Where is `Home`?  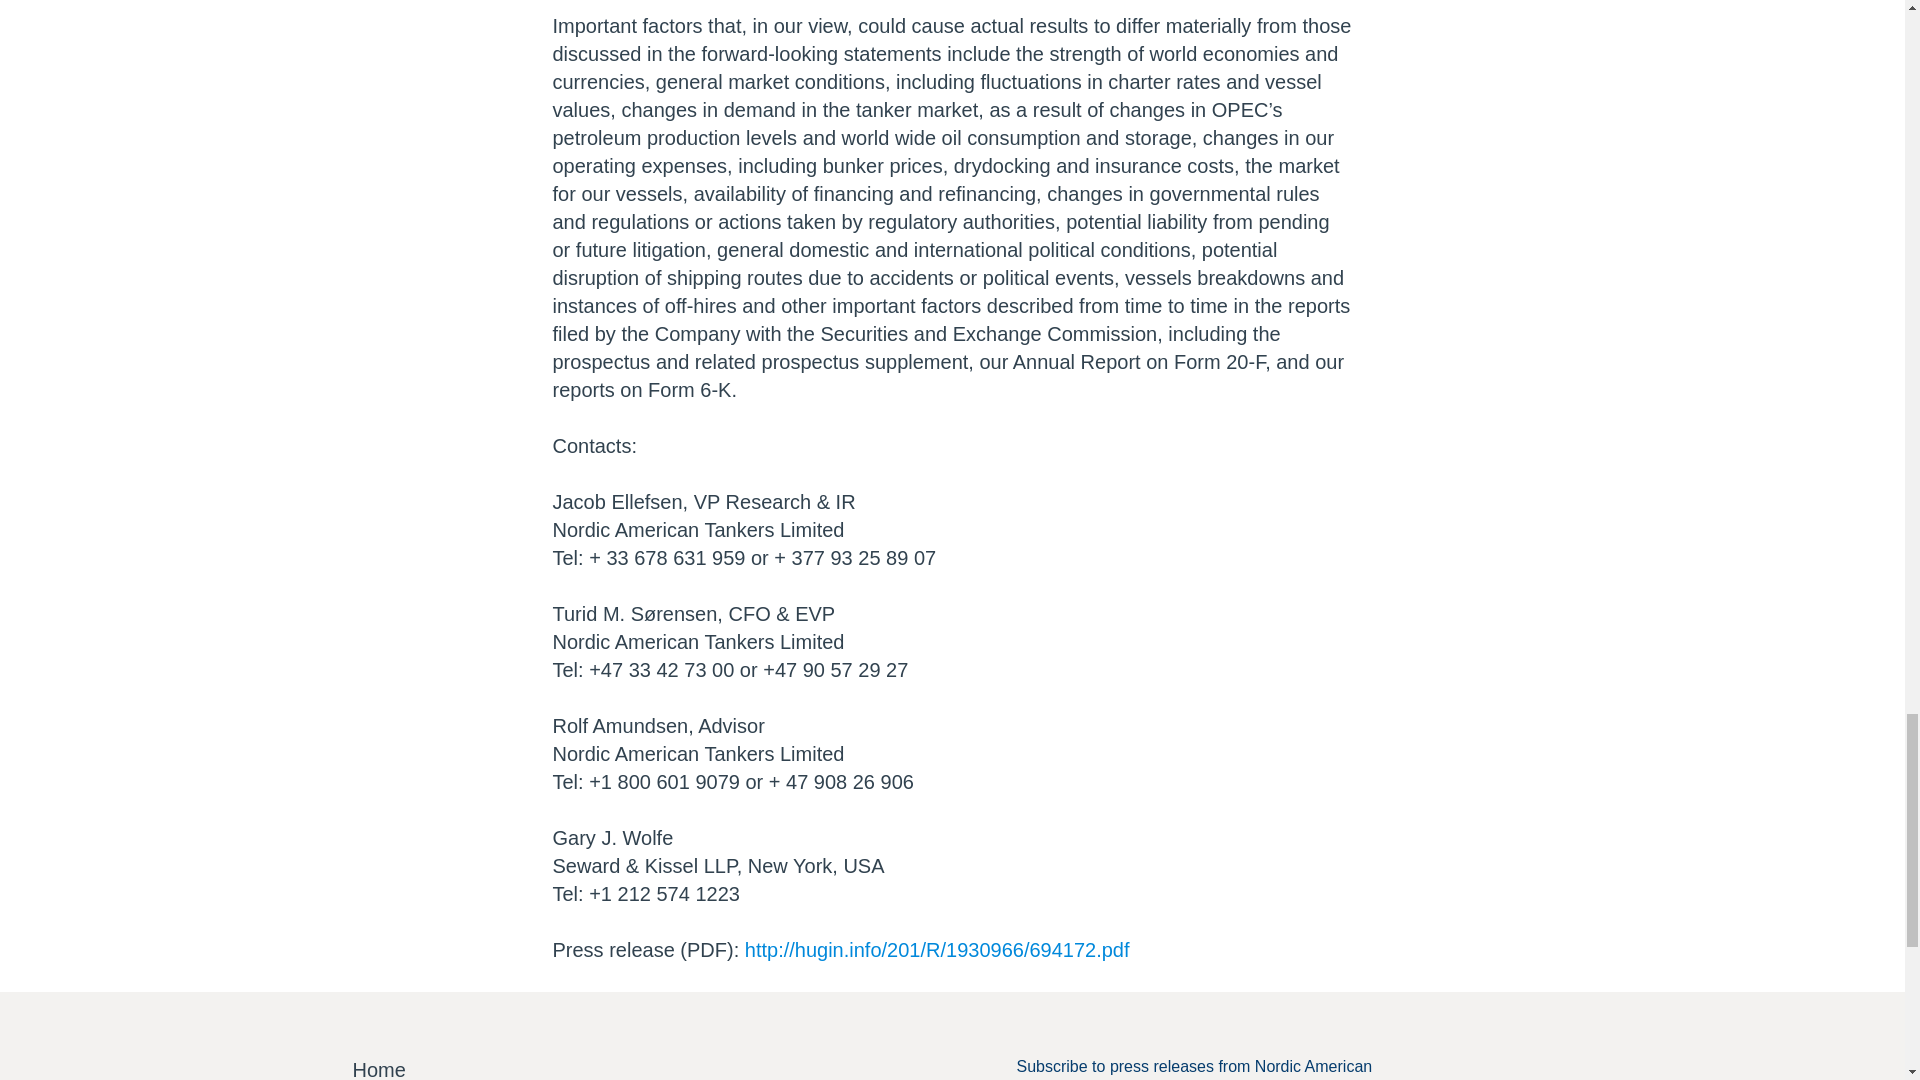
Home is located at coordinates (378, 1068).